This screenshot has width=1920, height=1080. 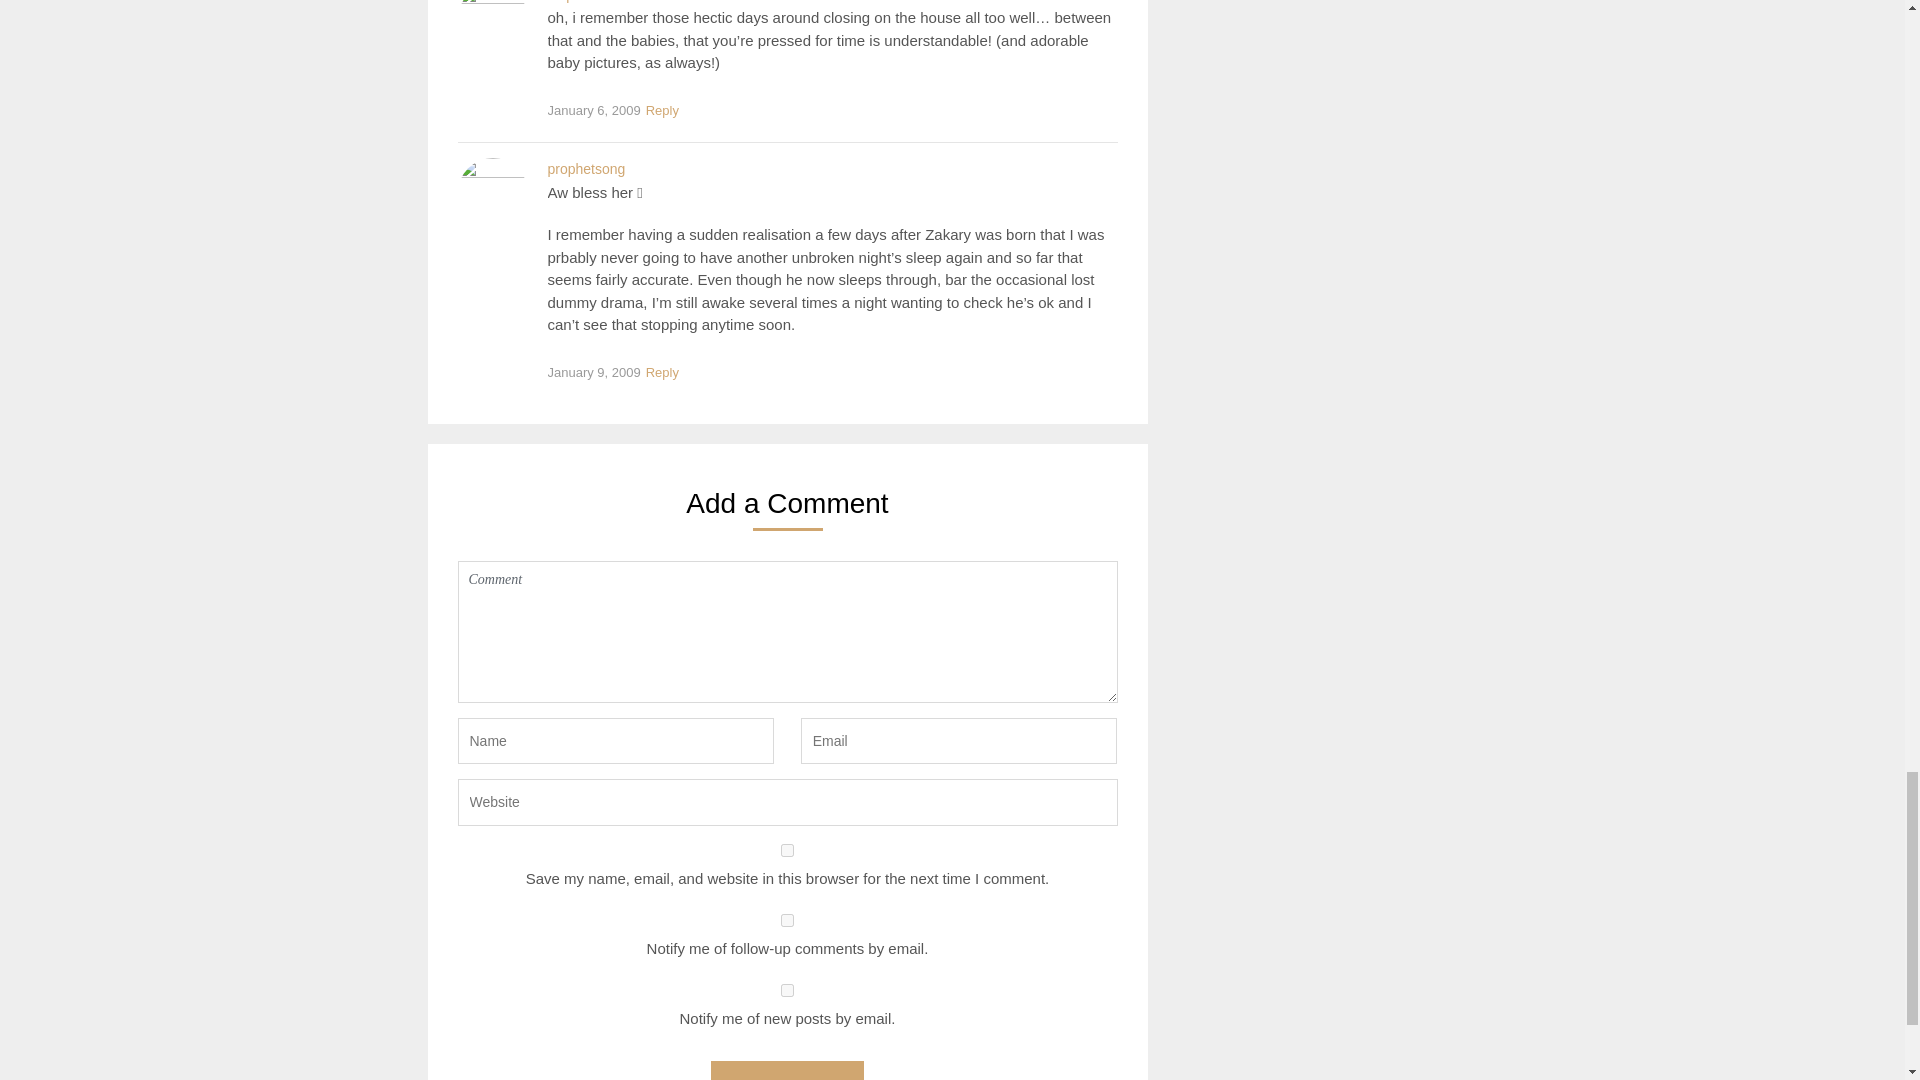 I want to click on Reply, so click(x=662, y=372).